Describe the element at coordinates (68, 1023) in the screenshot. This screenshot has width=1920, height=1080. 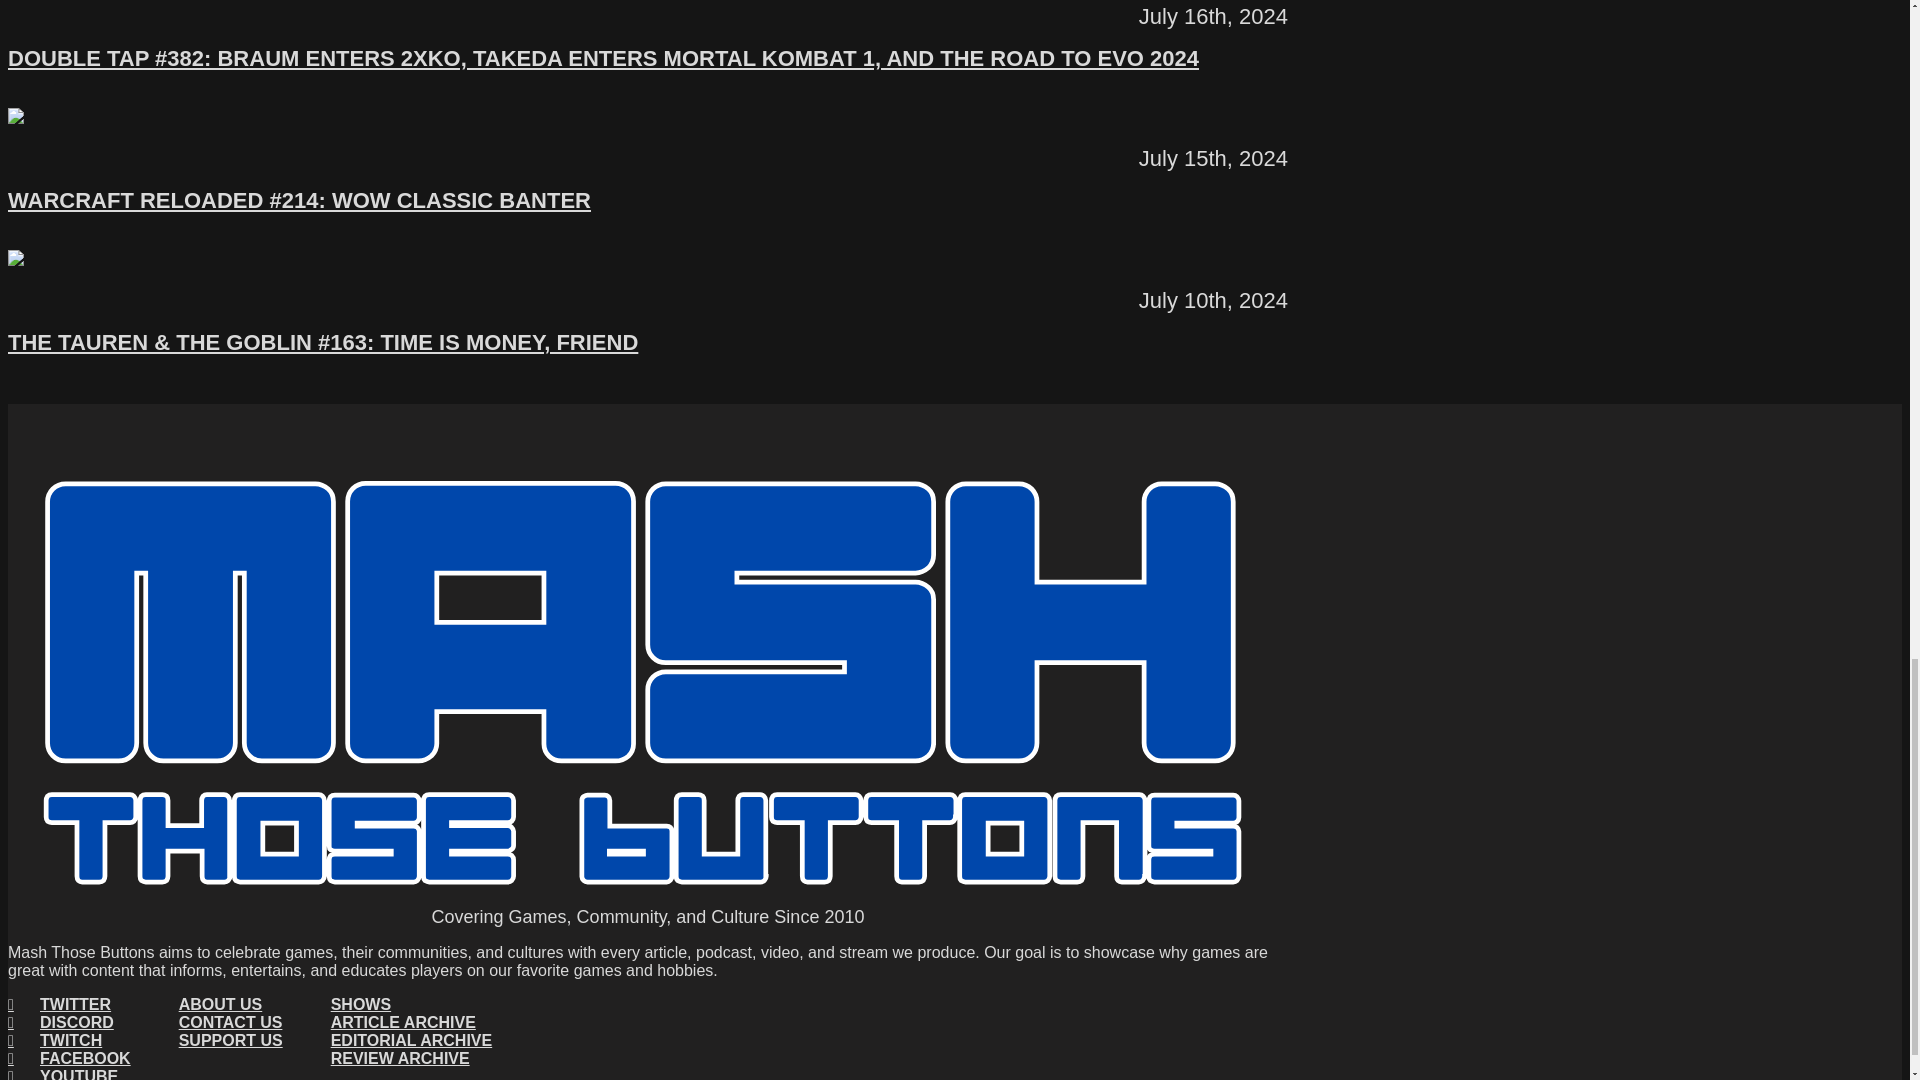
I see `DISCORD` at that location.